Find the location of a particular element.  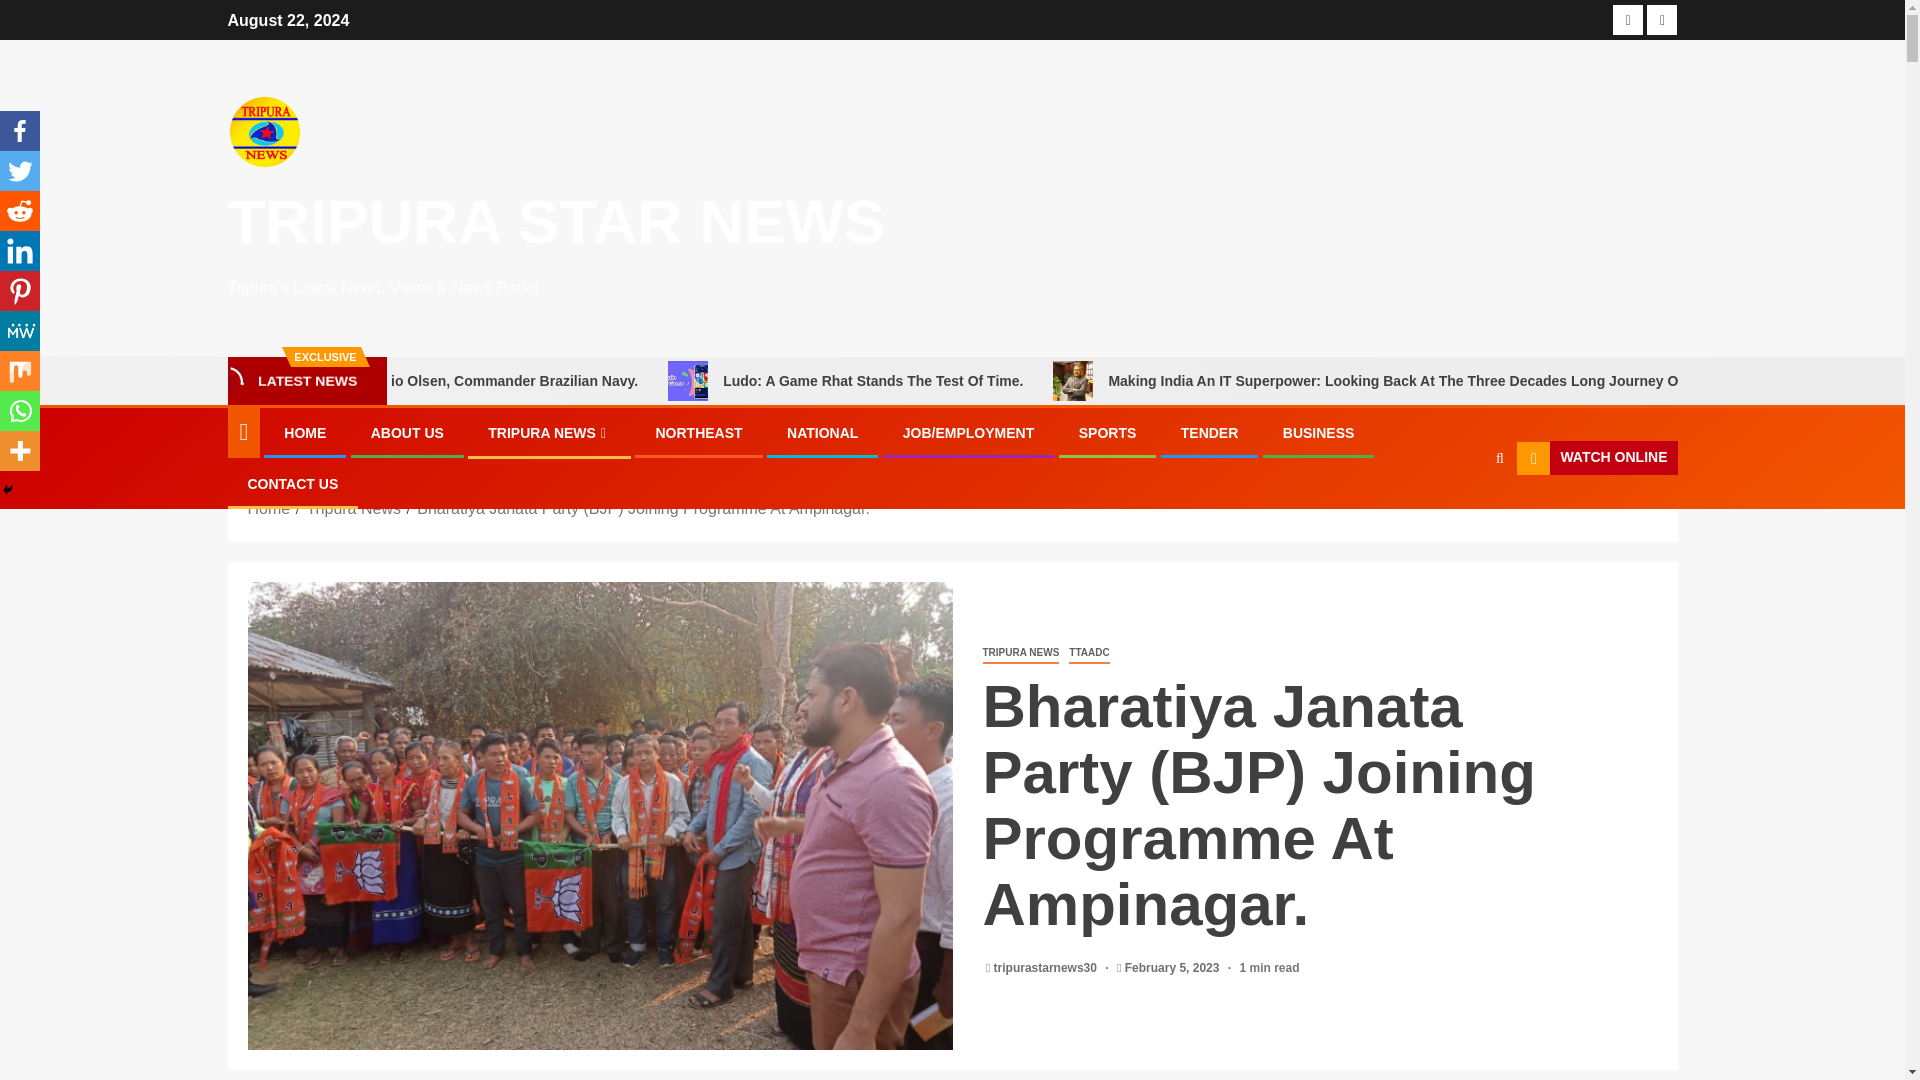

Home is located at coordinates (269, 508).